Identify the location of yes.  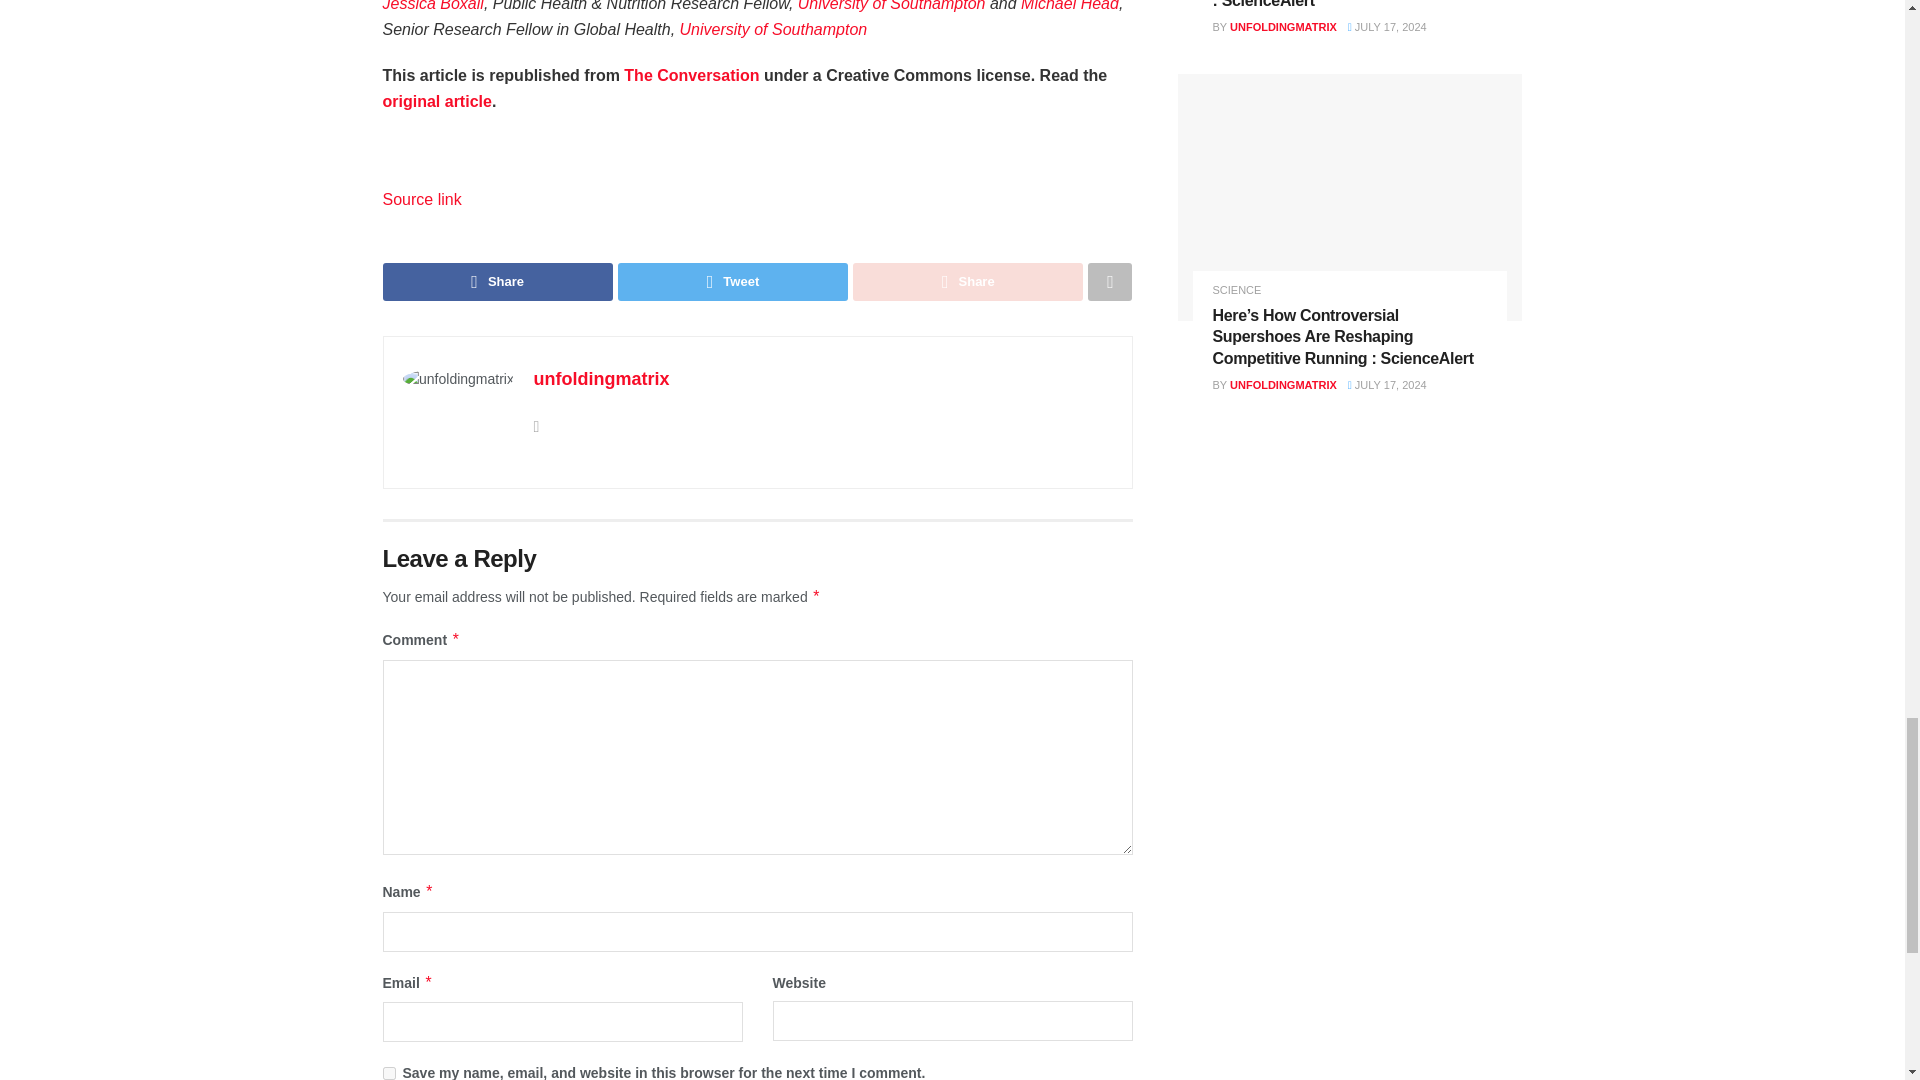
(388, 1074).